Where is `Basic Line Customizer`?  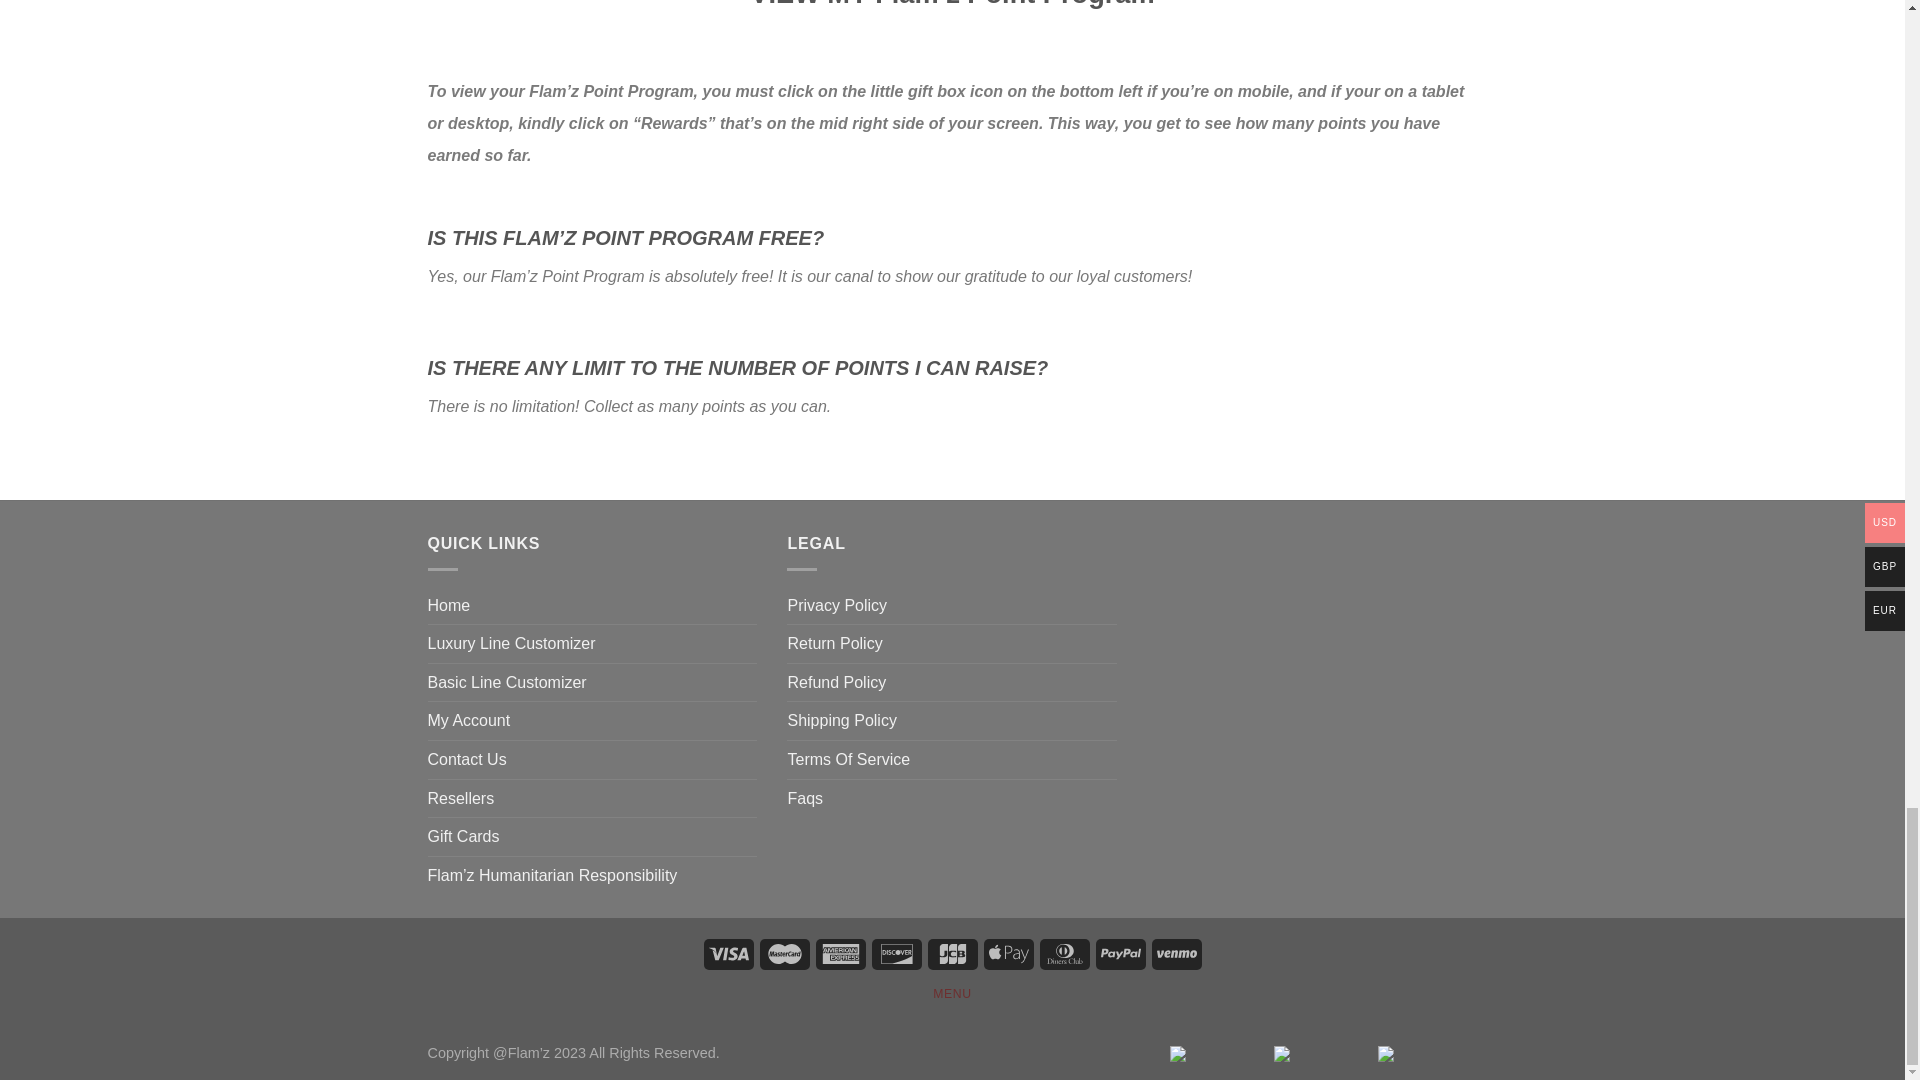 Basic Line Customizer is located at coordinates (508, 683).